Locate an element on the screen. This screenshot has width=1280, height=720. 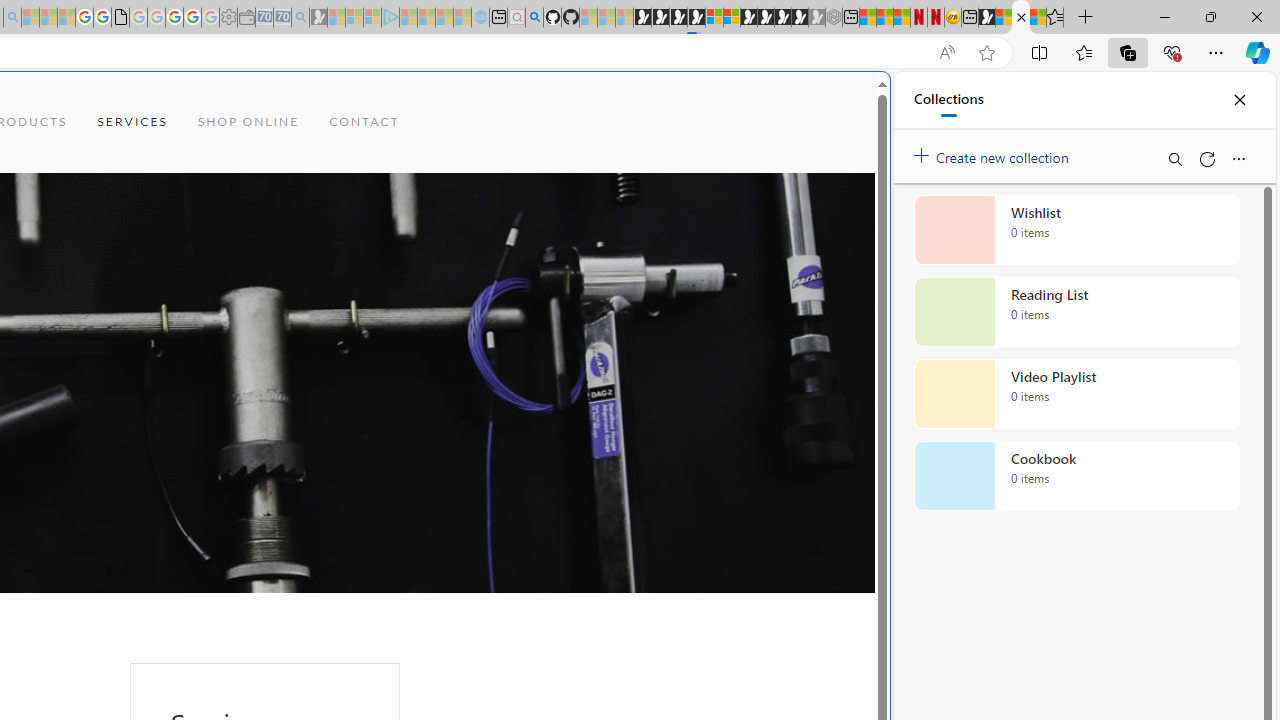
MSN is located at coordinates (986, 18).